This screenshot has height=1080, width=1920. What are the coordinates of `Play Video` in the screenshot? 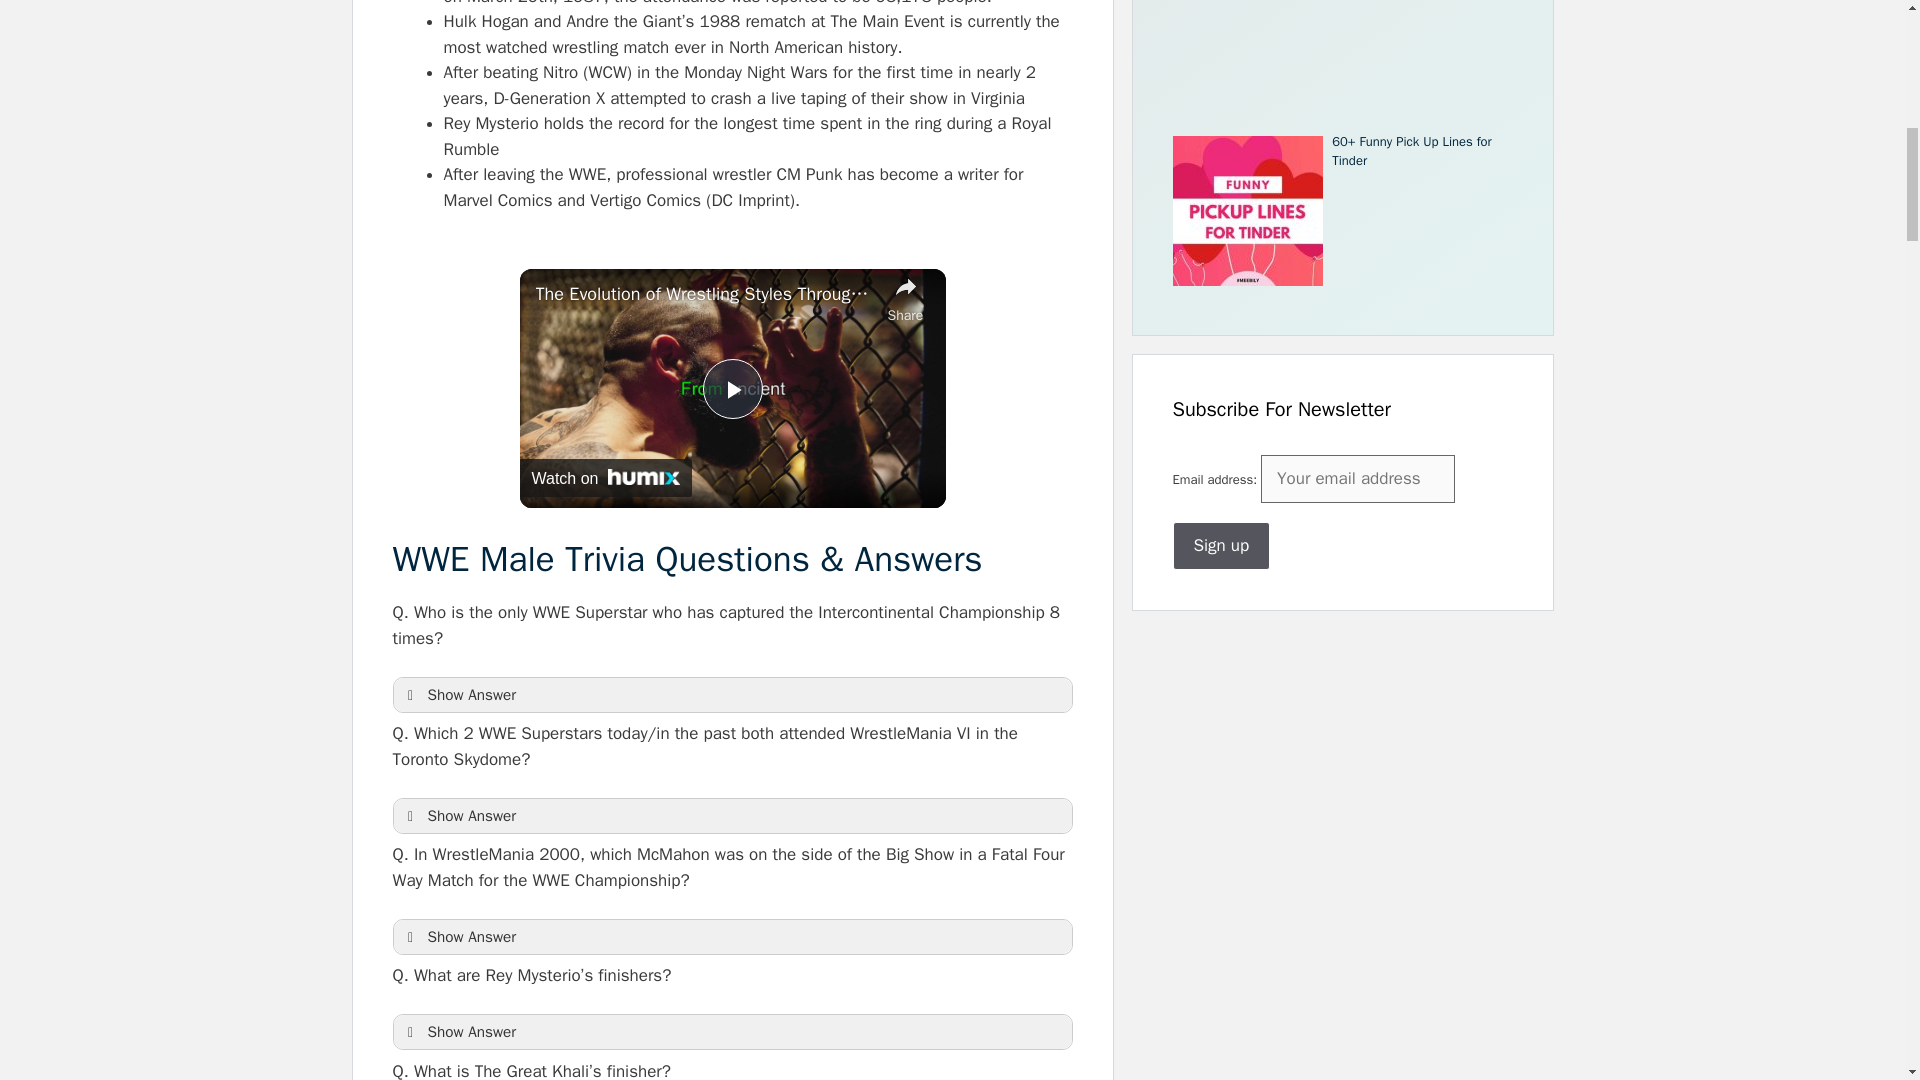 It's located at (732, 388).